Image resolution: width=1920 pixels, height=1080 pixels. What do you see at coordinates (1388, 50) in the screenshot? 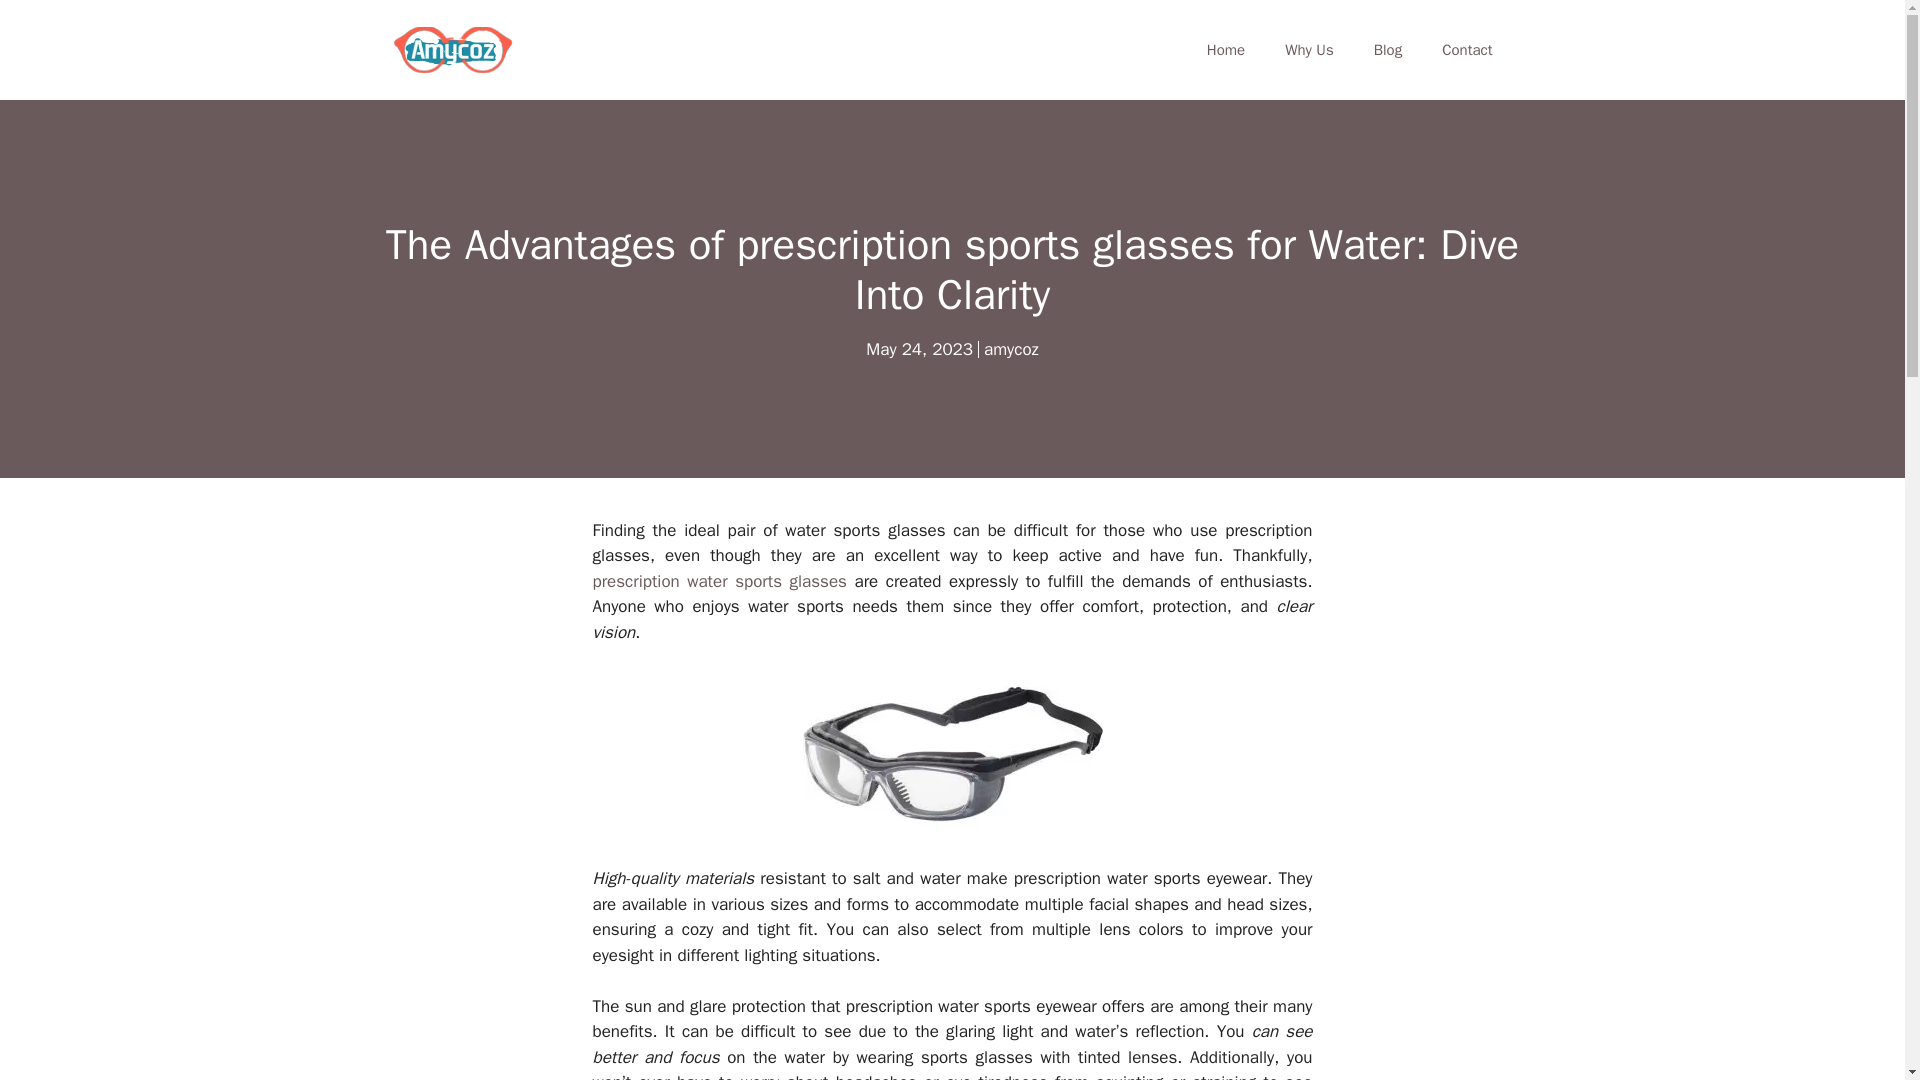
I see `Blog` at bounding box center [1388, 50].